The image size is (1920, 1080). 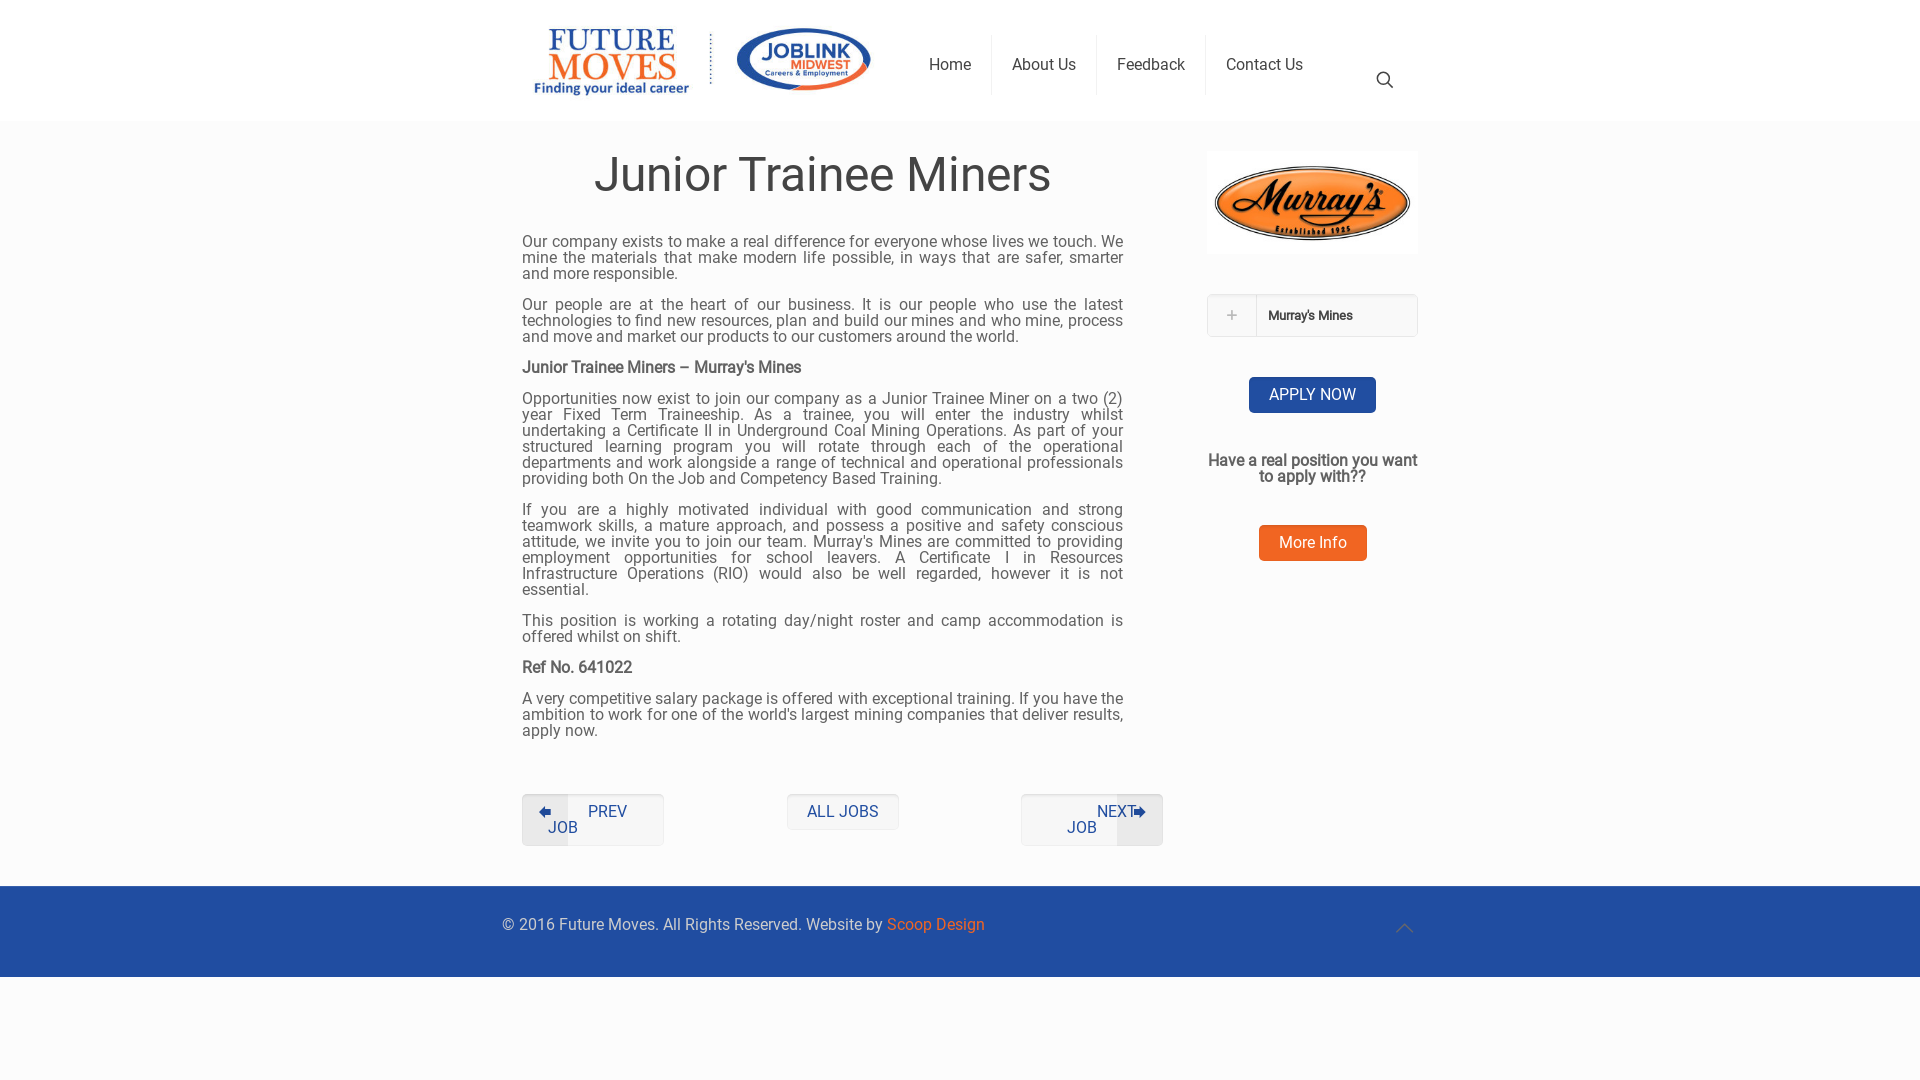 I want to click on Home, so click(x=950, y=65).